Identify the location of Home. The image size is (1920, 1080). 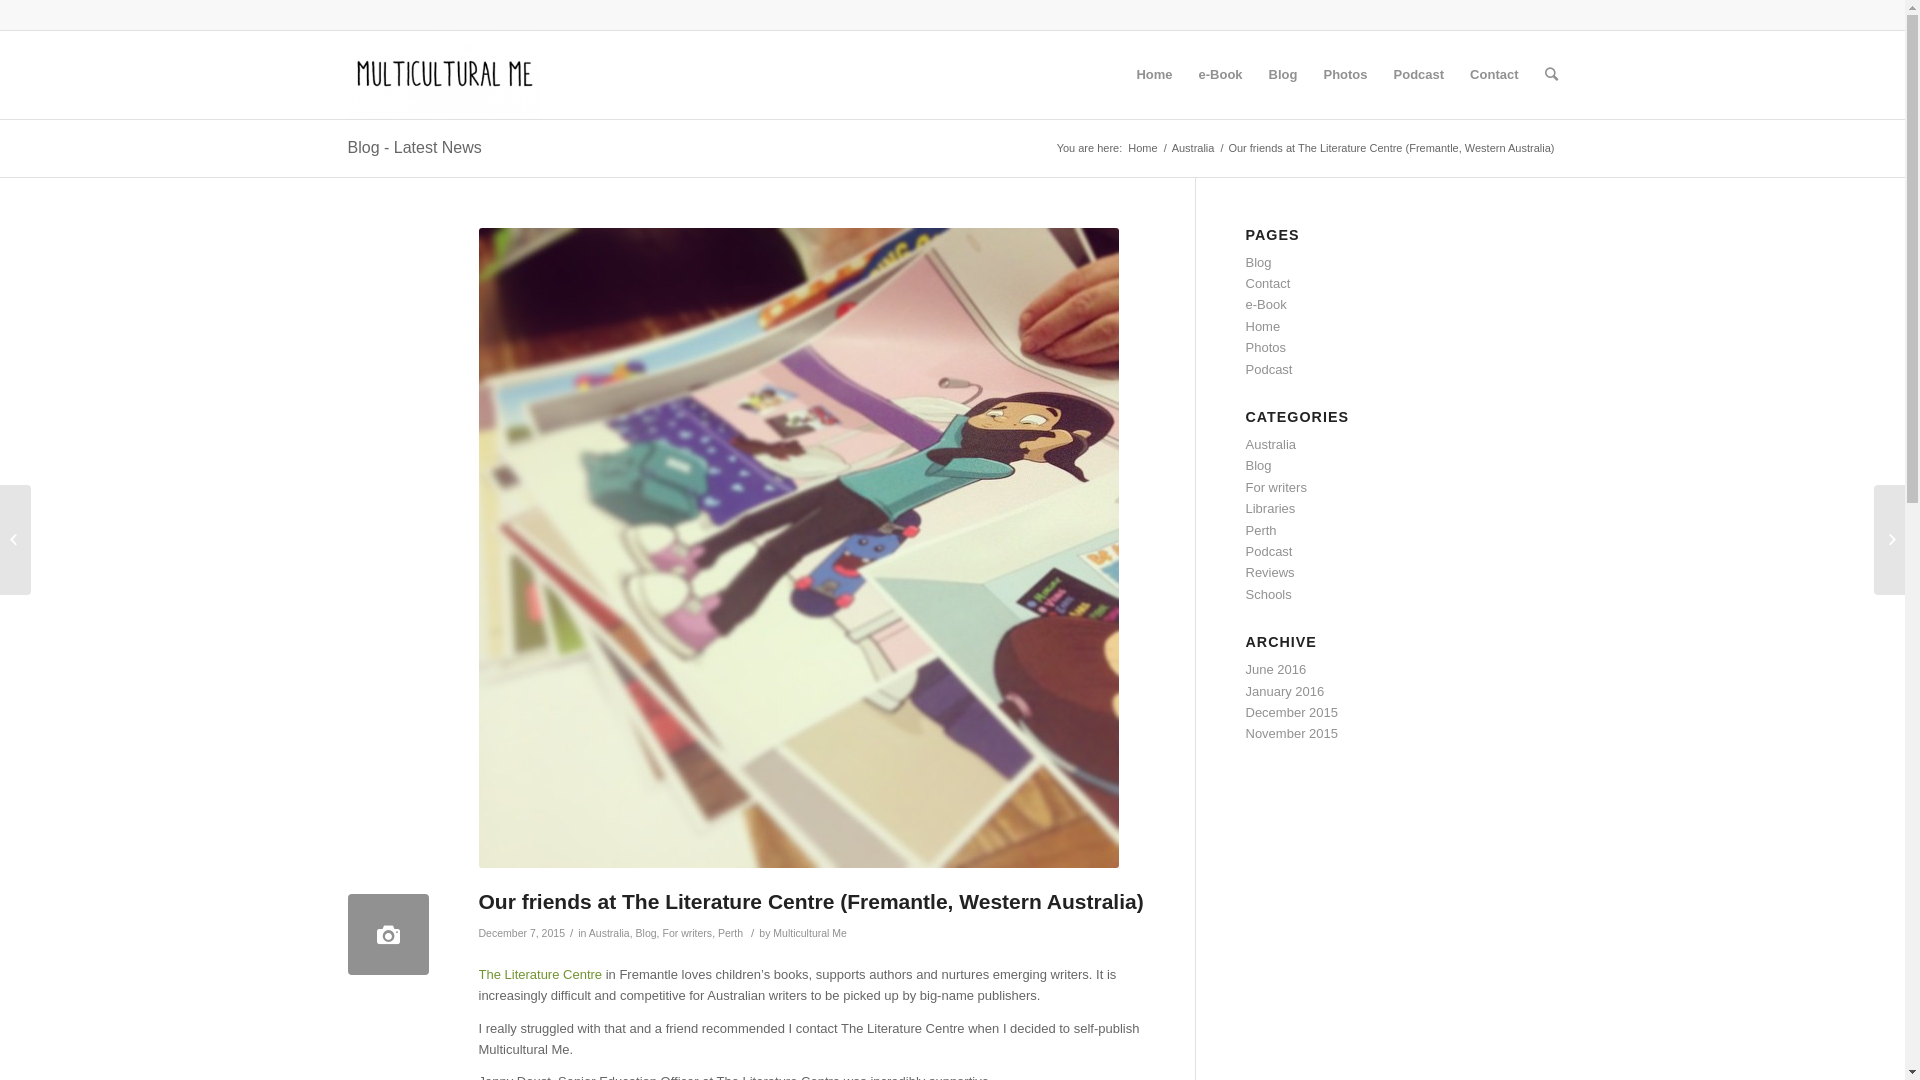
(1264, 326).